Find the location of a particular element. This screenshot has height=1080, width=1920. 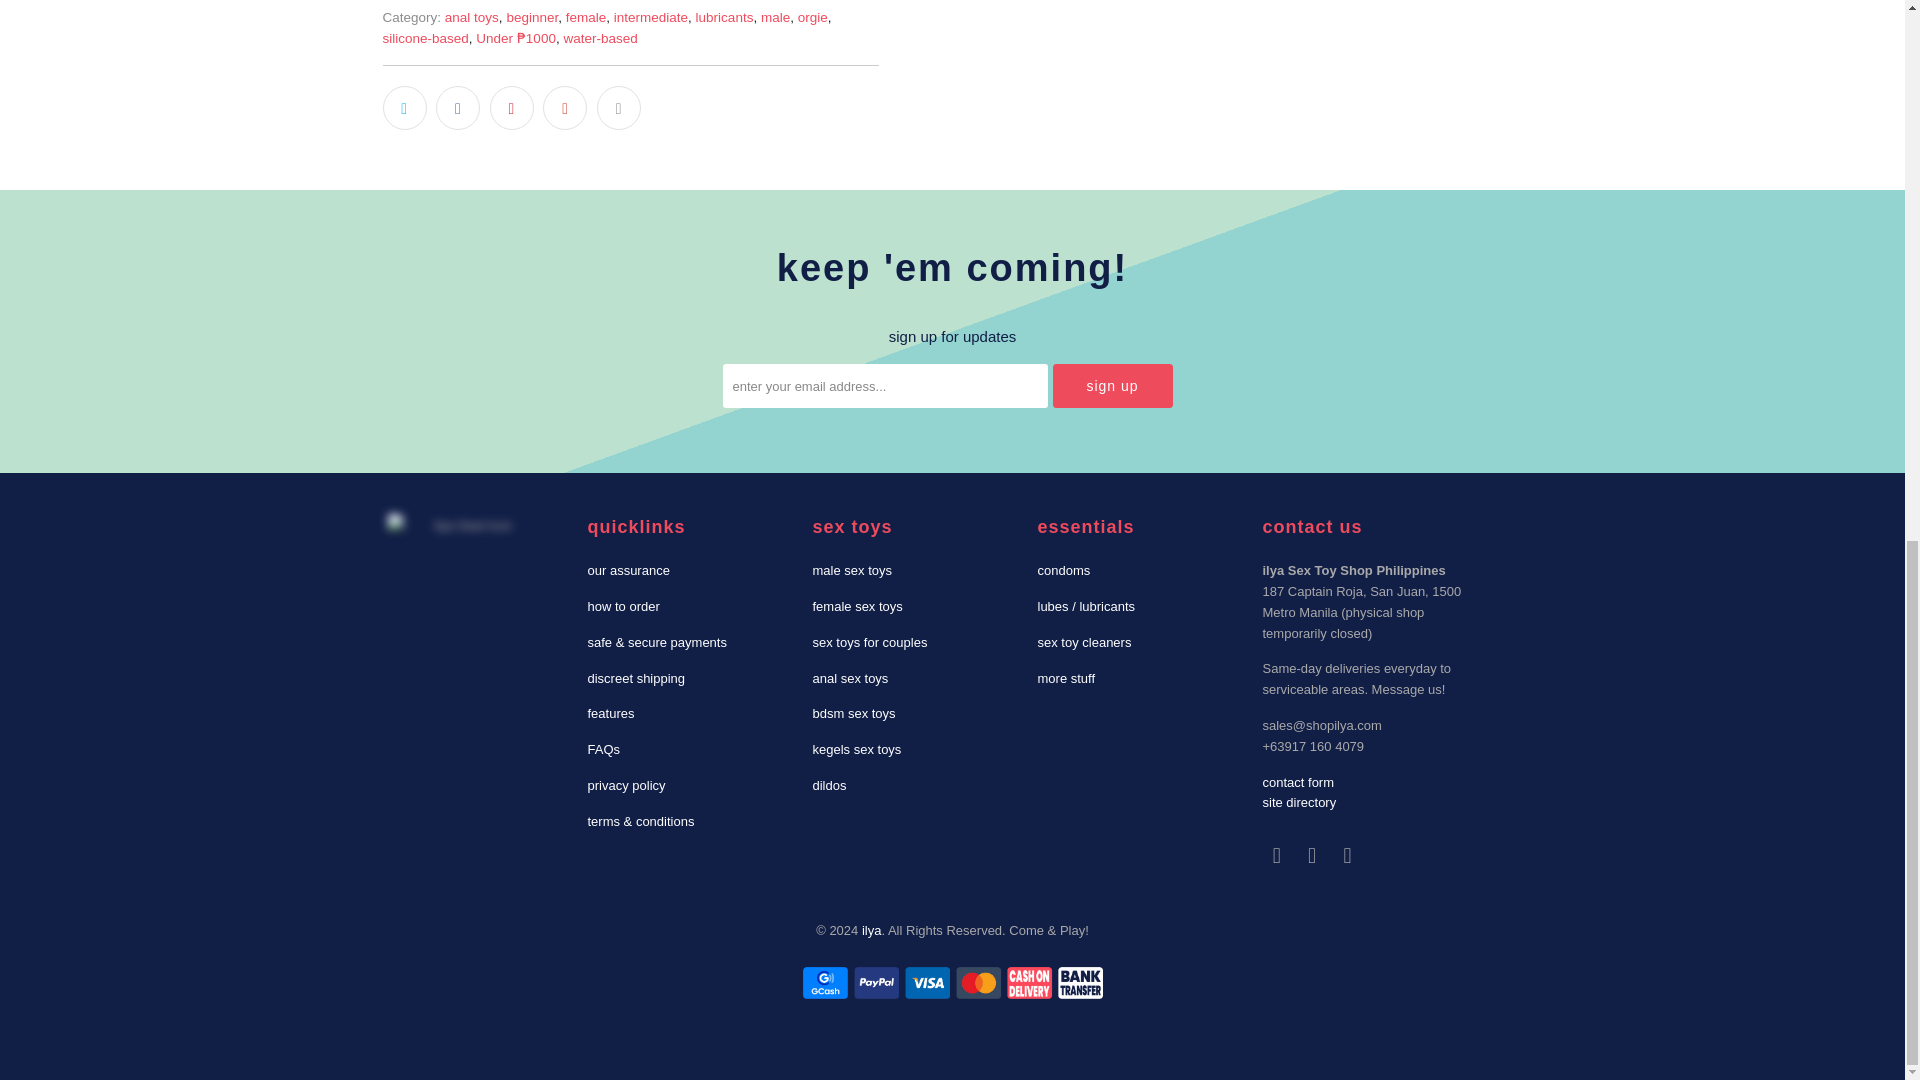

Share this on Facebook is located at coordinates (458, 108).